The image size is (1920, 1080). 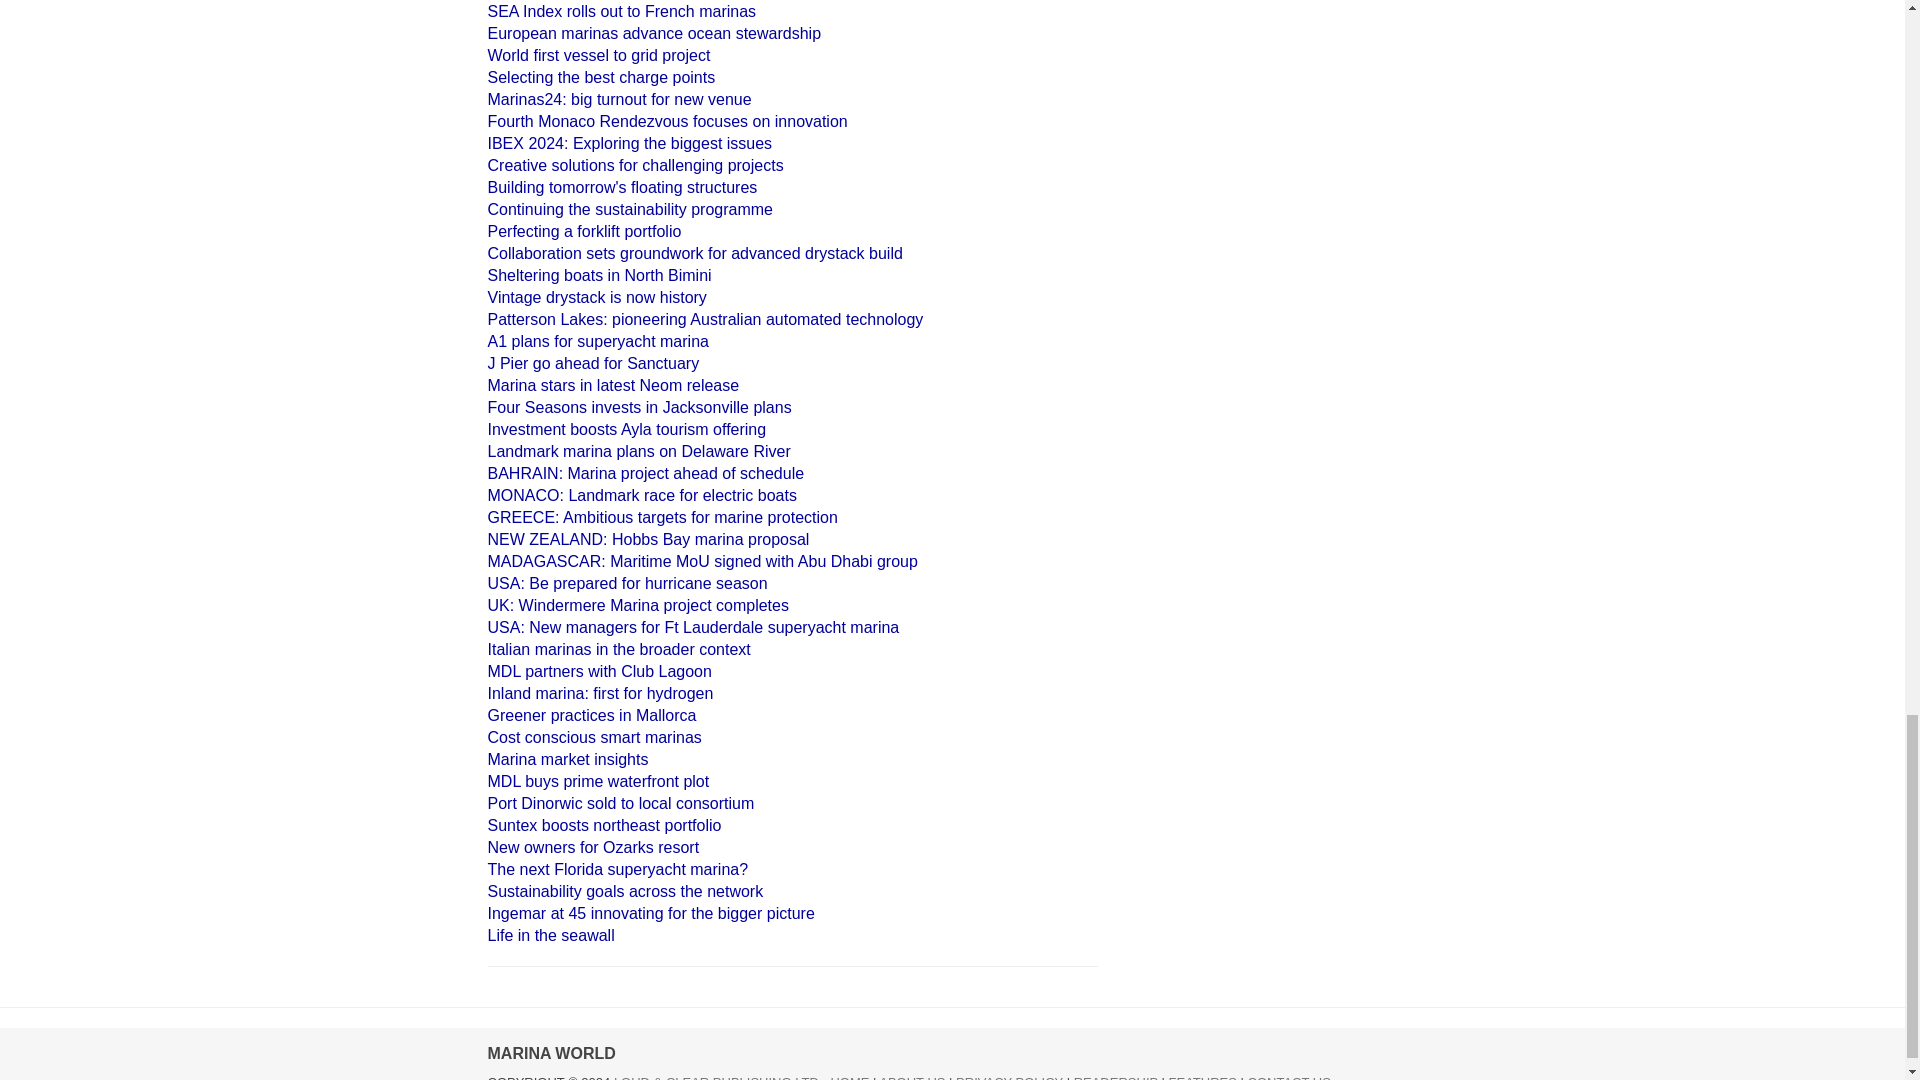 What do you see at coordinates (622, 187) in the screenshot?
I see `Building tomorrow's floating structures` at bounding box center [622, 187].